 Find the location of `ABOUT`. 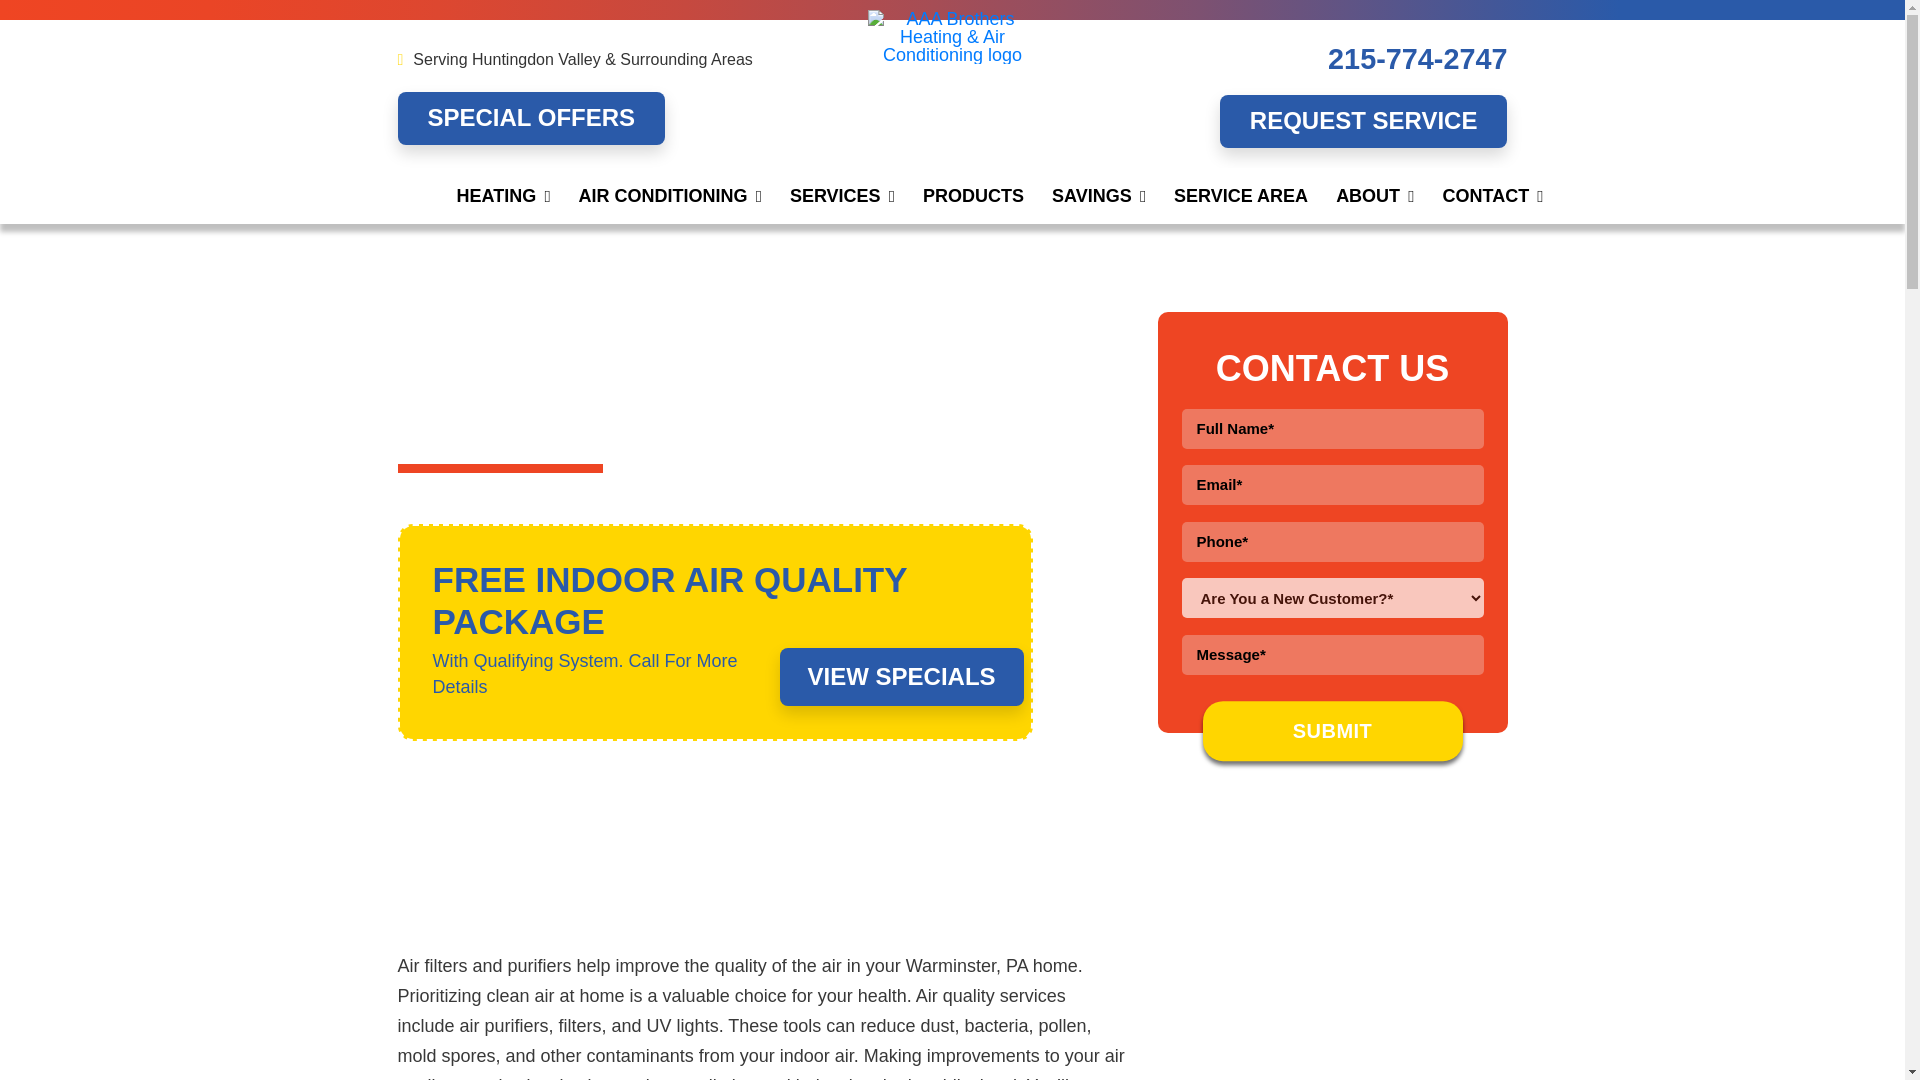

ABOUT is located at coordinates (1375, 196).